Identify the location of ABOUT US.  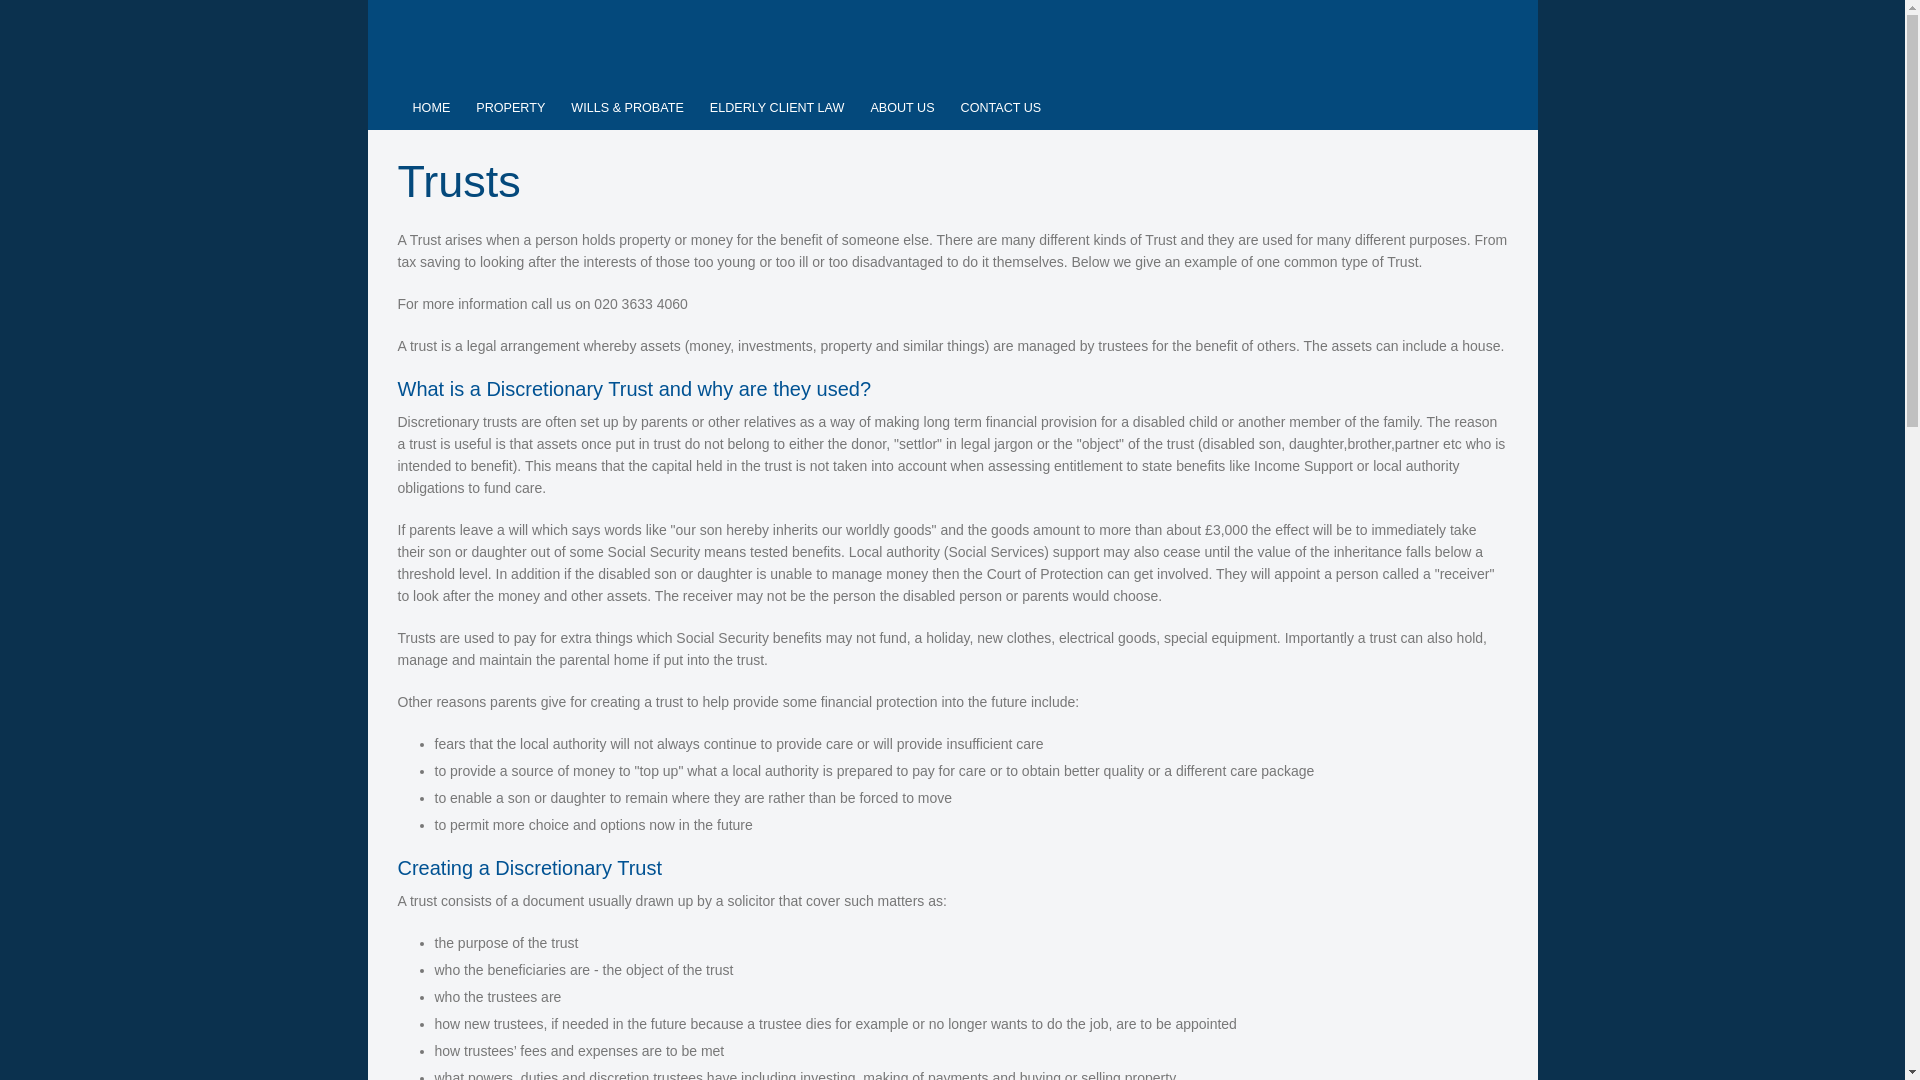
(901, 108).